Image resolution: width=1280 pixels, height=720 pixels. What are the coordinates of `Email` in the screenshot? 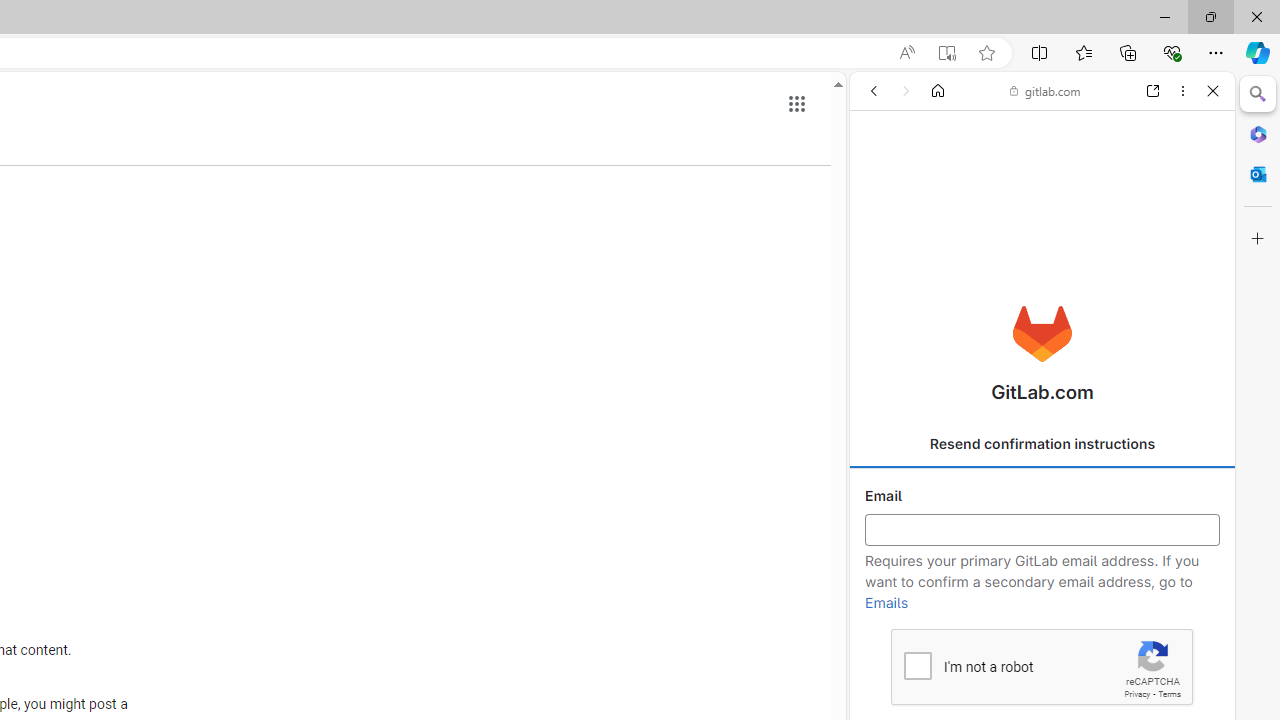 It's located at (1042, 530).